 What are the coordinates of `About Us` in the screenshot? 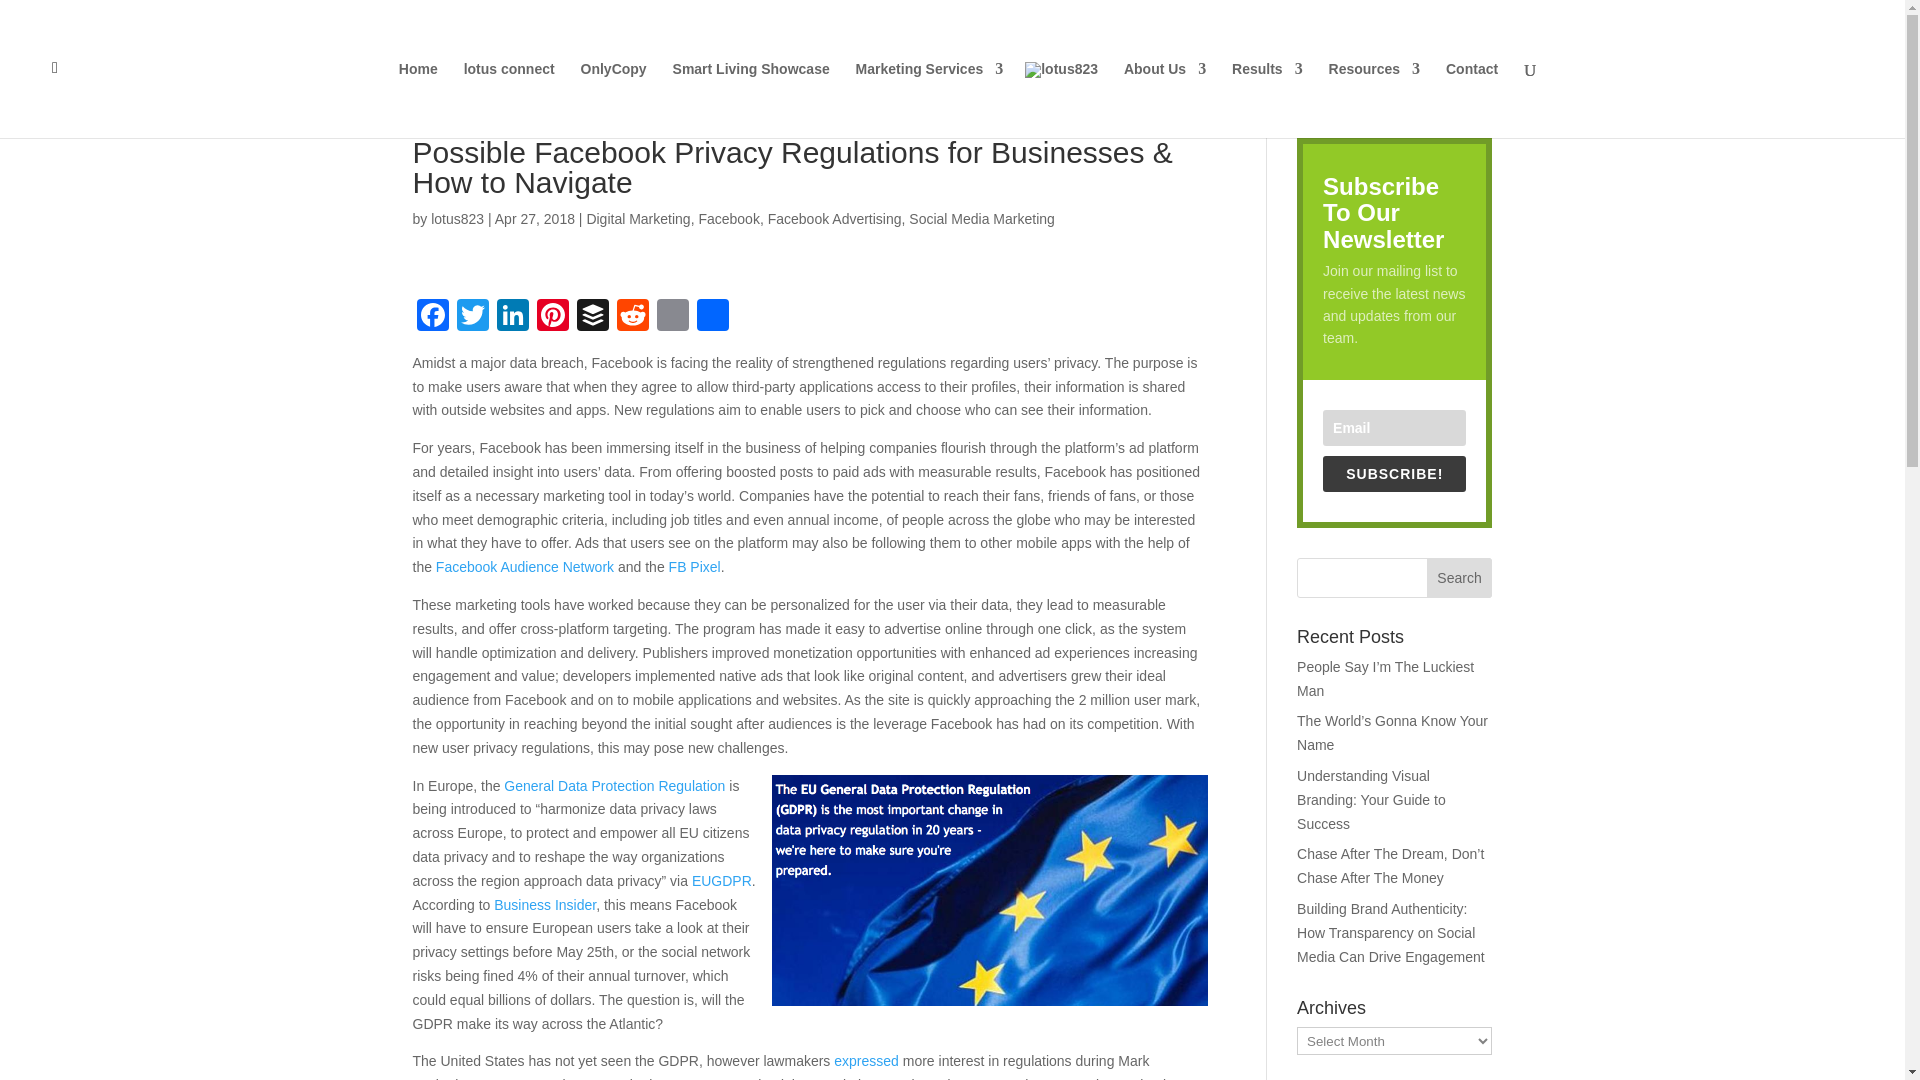 It's located at (1164, 100).